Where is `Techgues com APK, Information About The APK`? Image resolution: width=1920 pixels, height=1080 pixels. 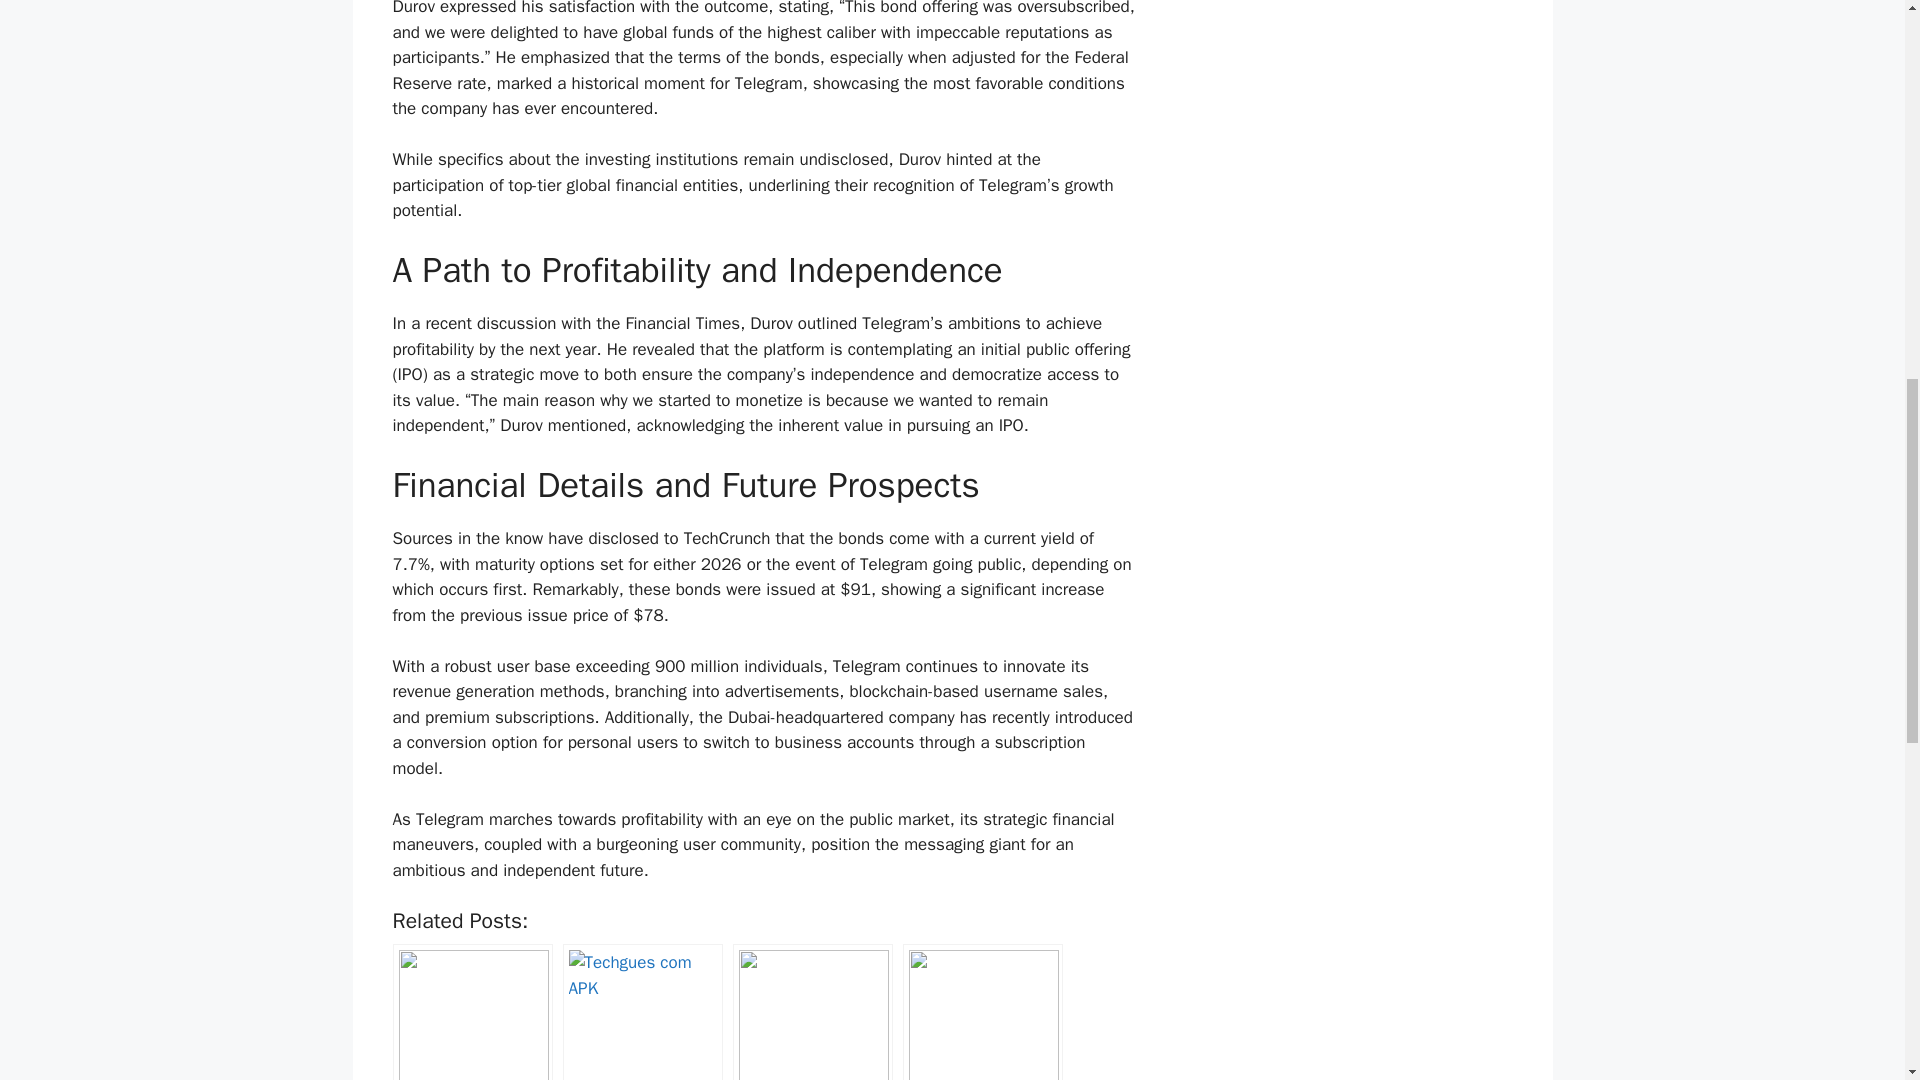 Techgues com APK, Information About The APK is located at coordinates (642, 1012).